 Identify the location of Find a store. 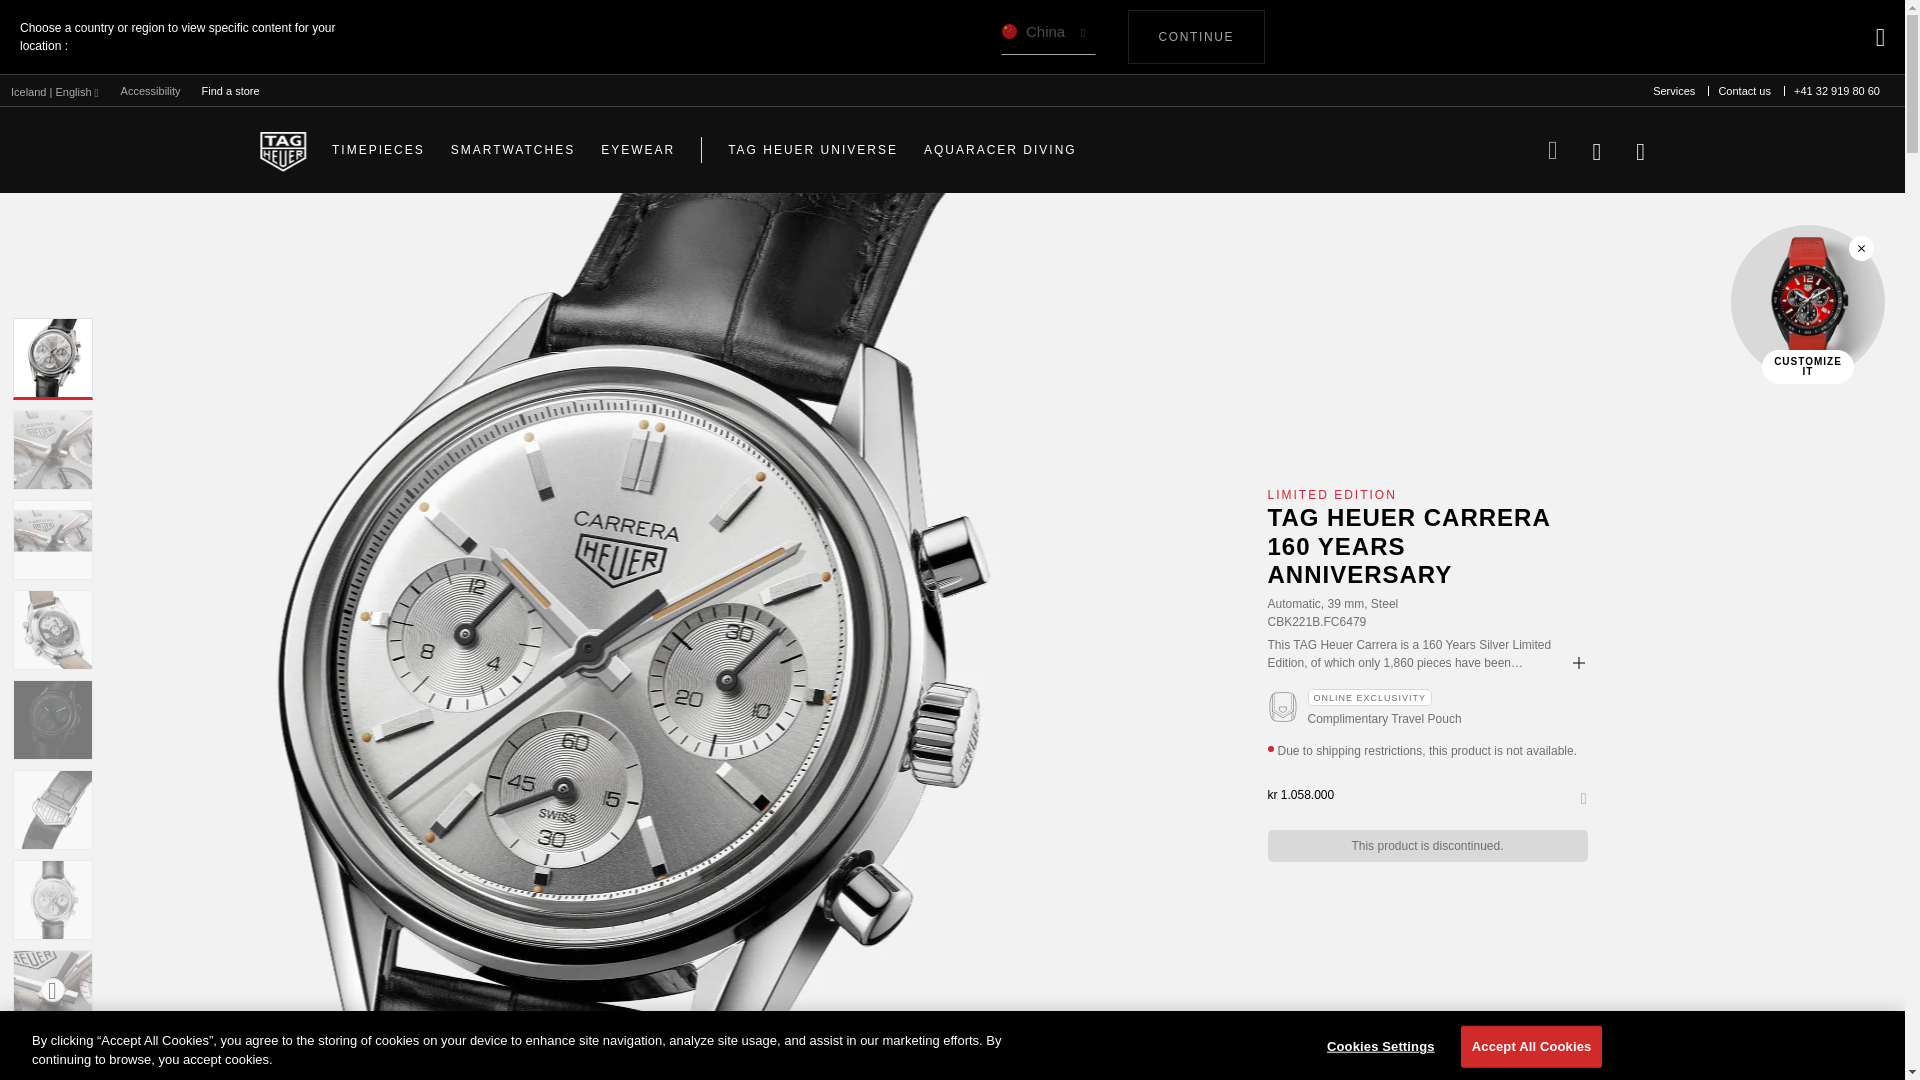
(231, 90).